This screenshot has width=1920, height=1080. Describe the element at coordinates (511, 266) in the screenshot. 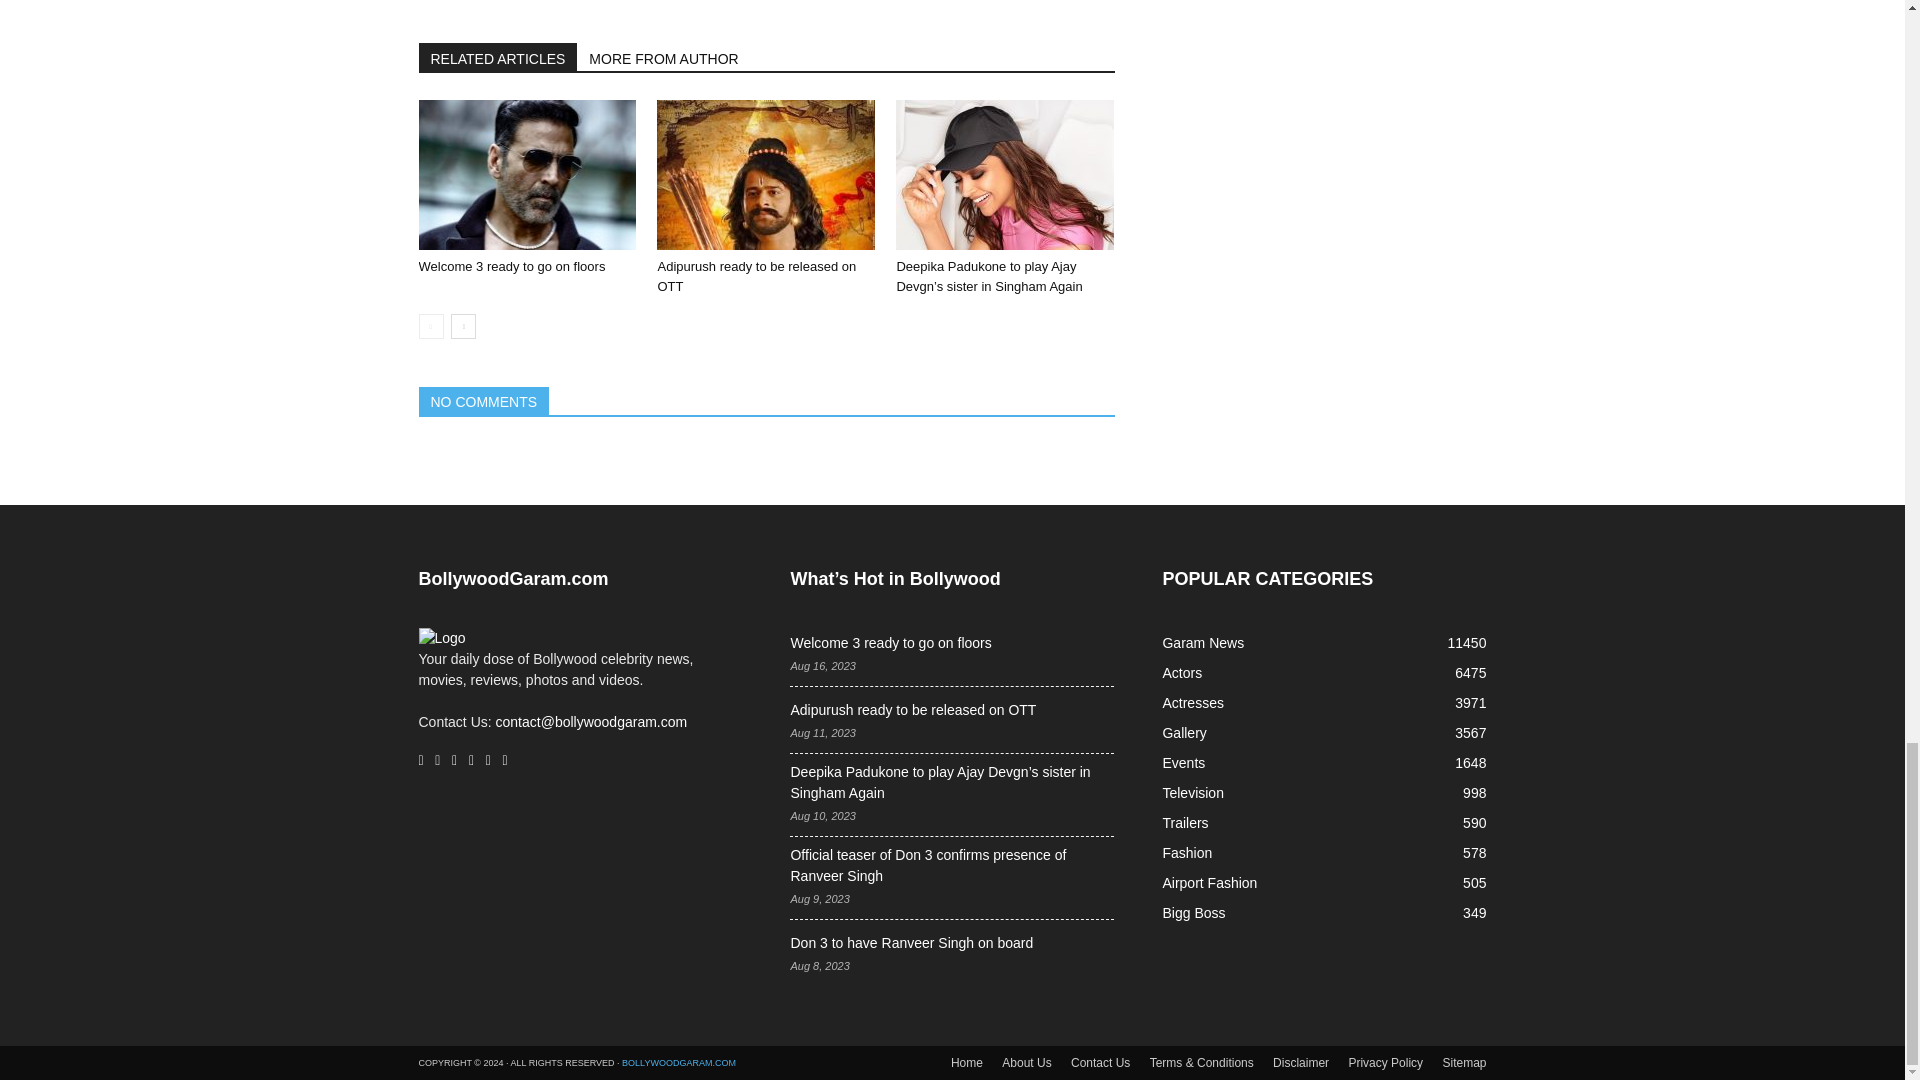

I see `Welcome 3 ready to go on floors` at that location.